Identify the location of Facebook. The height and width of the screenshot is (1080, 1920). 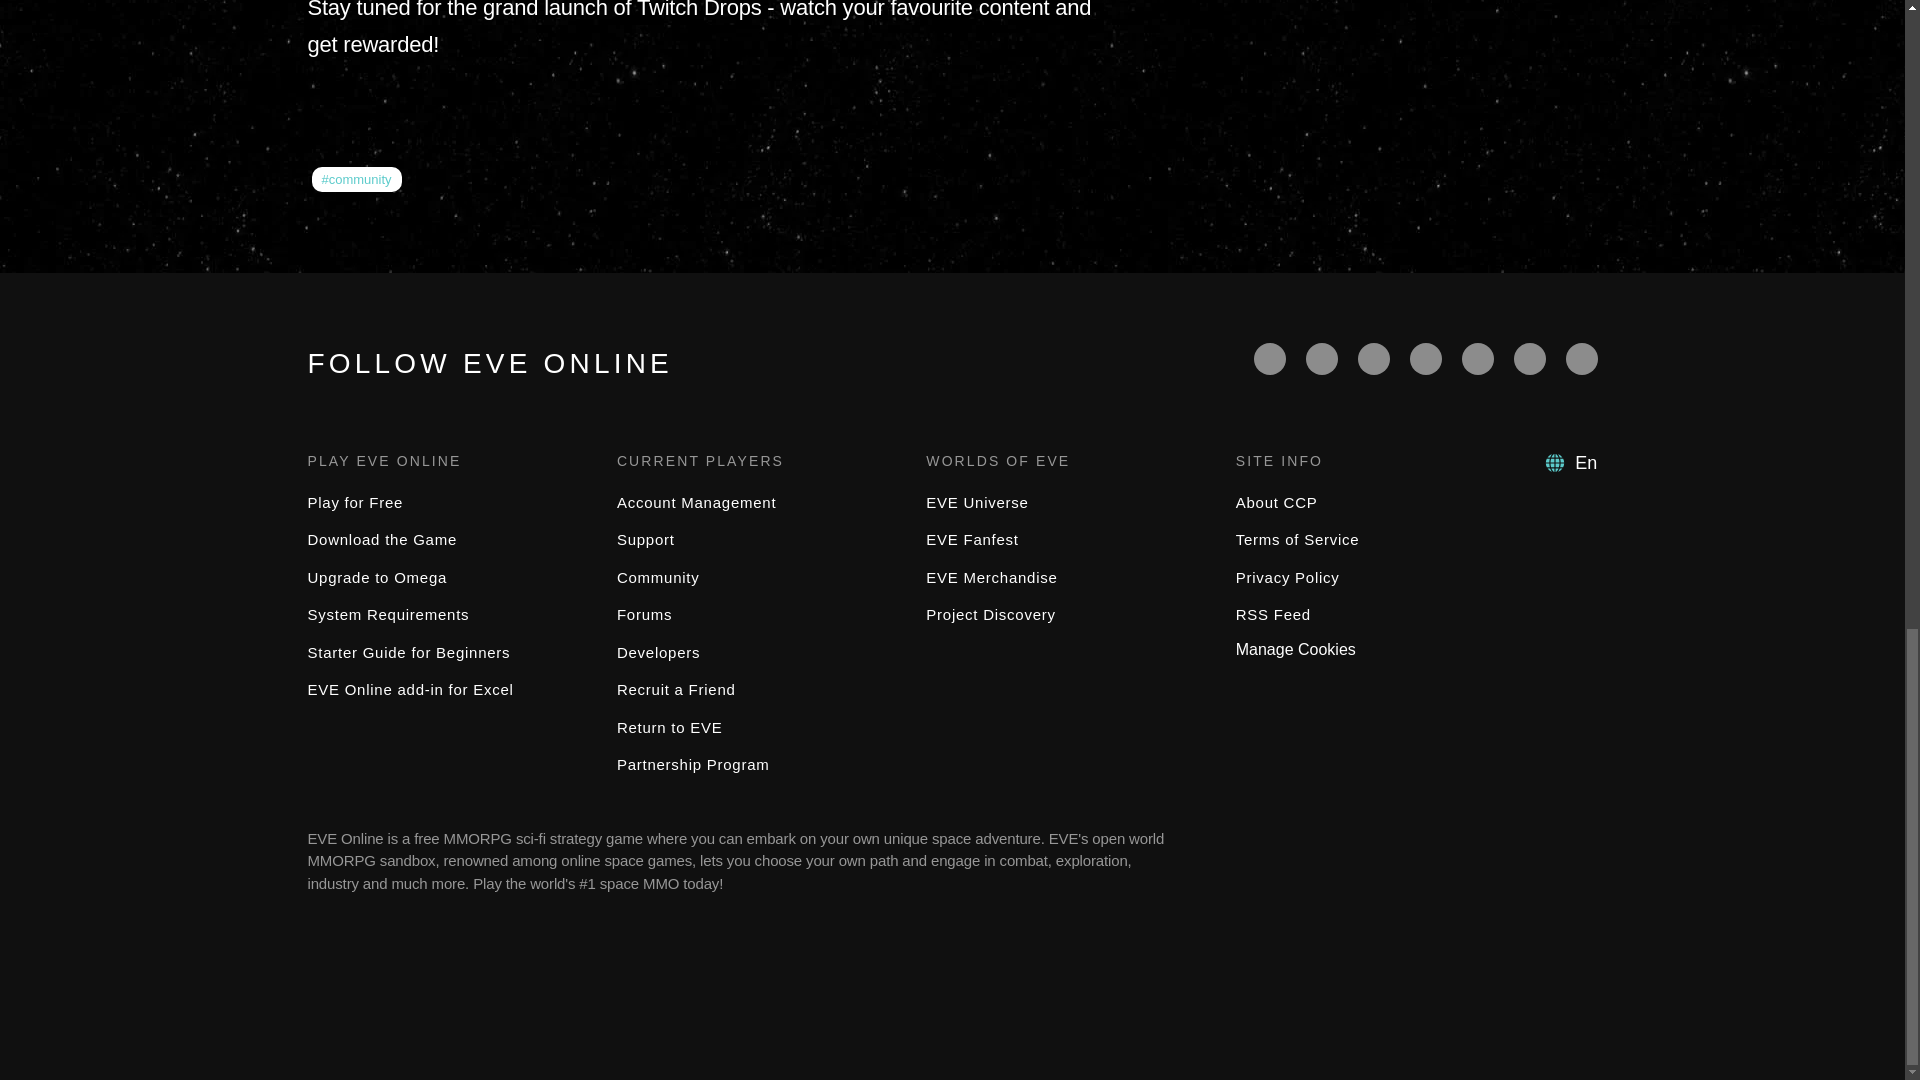
(1270, 358).